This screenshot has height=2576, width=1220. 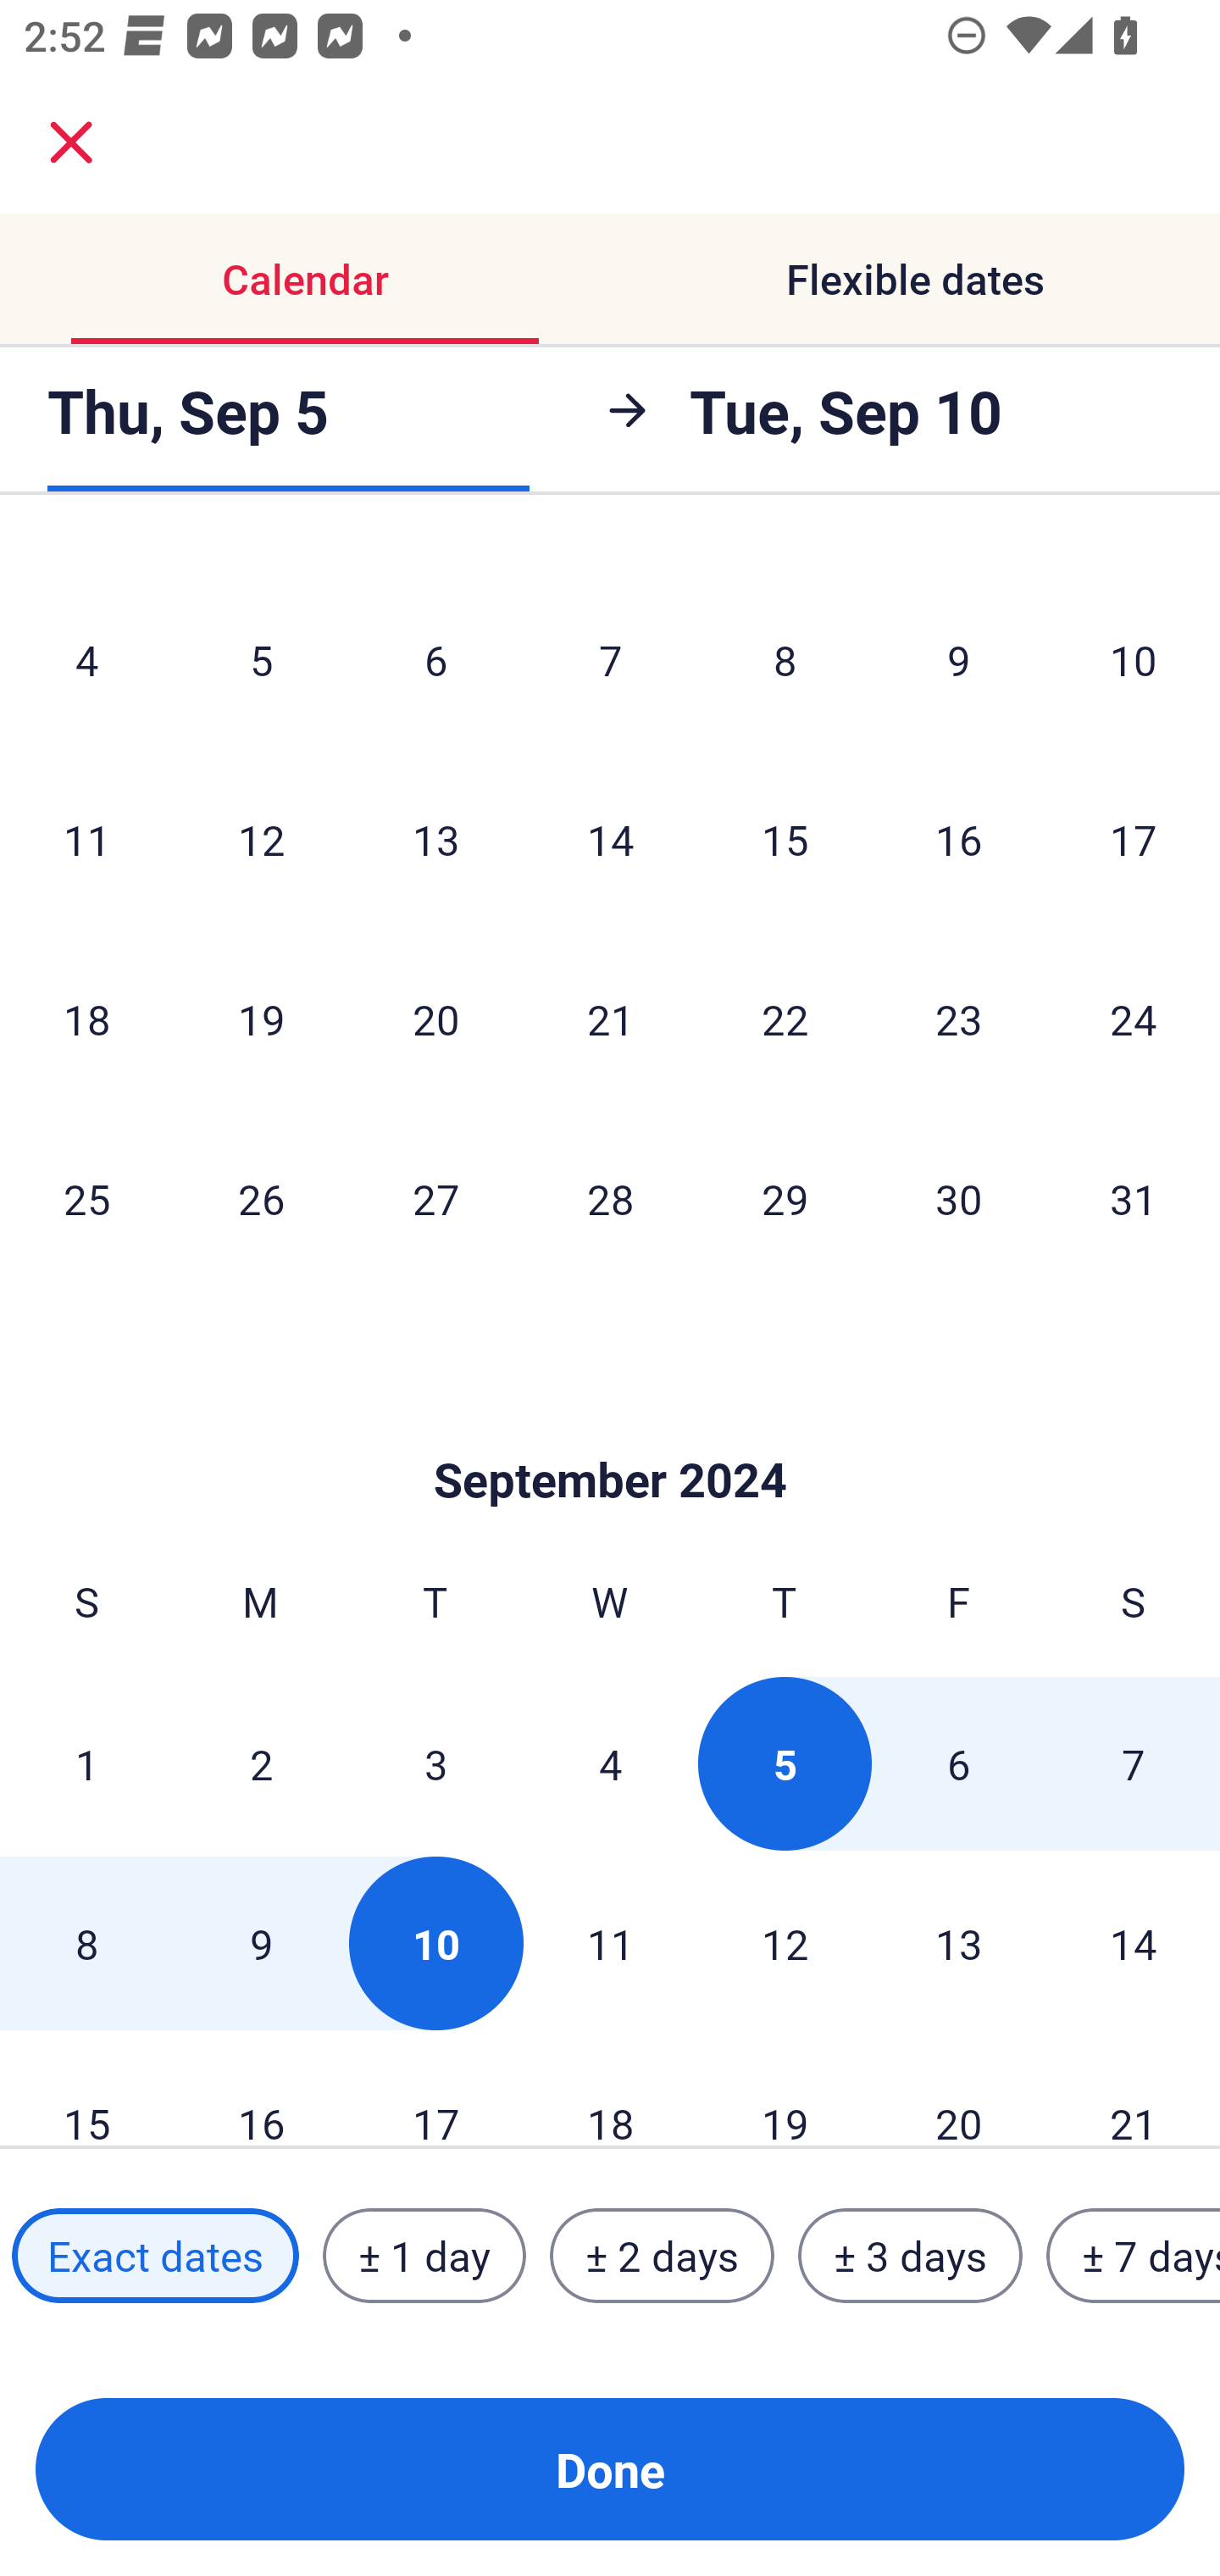 What do you see at coordinates (435, 839) in the screenshot?
I see `13 Tuesday, August 13, 2024` at bounding box center [435, 839].